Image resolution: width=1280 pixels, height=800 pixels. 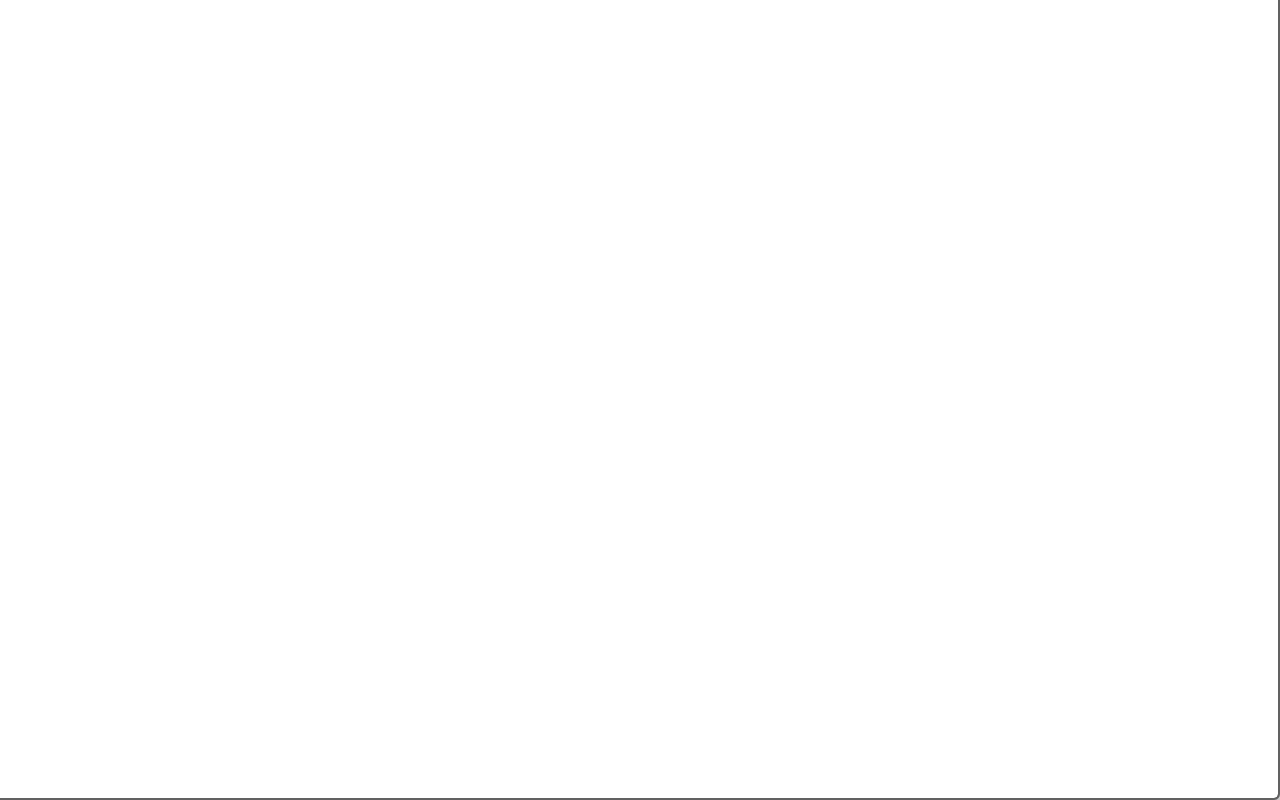 I want to click on Zoom 95%, so click(x=1249, y=712).